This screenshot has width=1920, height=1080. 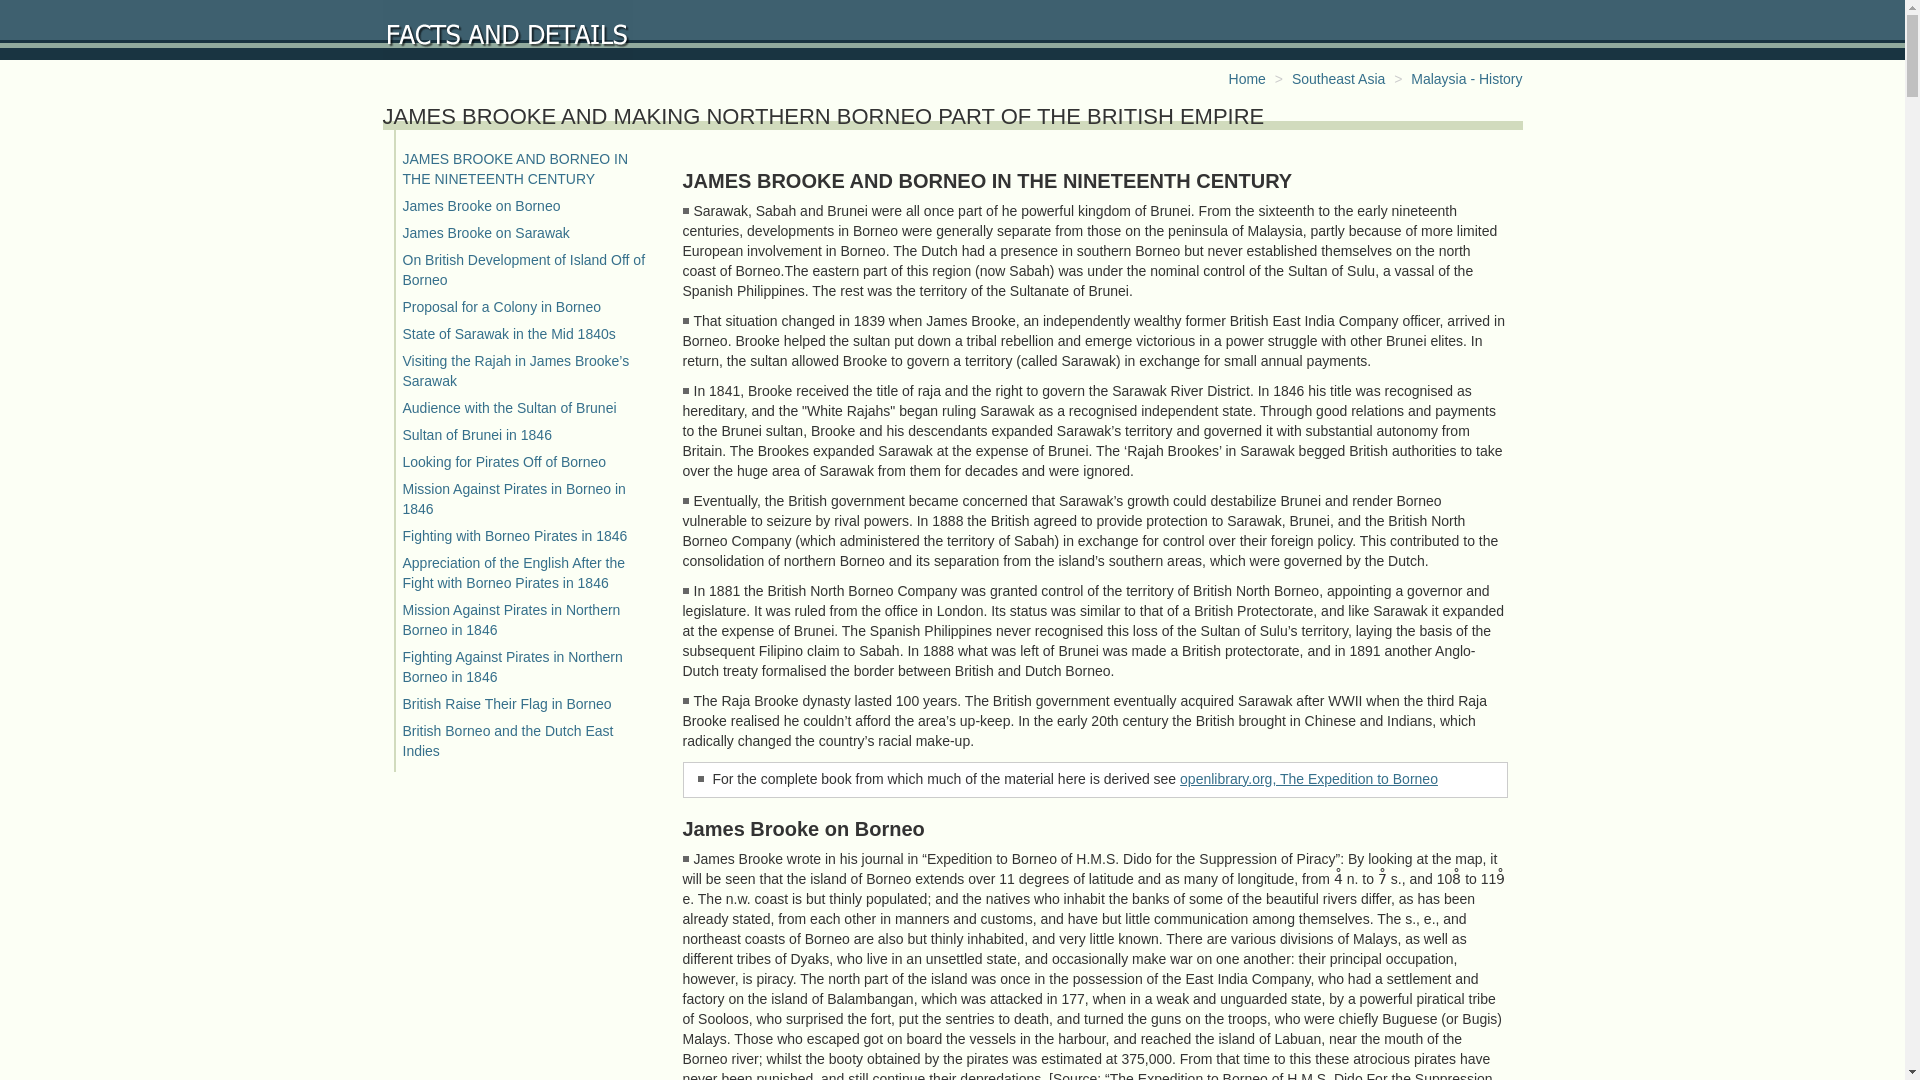 I want to click on Mission Against Pirates in Northern Borneo in 1846, so click(x=510, y=620).